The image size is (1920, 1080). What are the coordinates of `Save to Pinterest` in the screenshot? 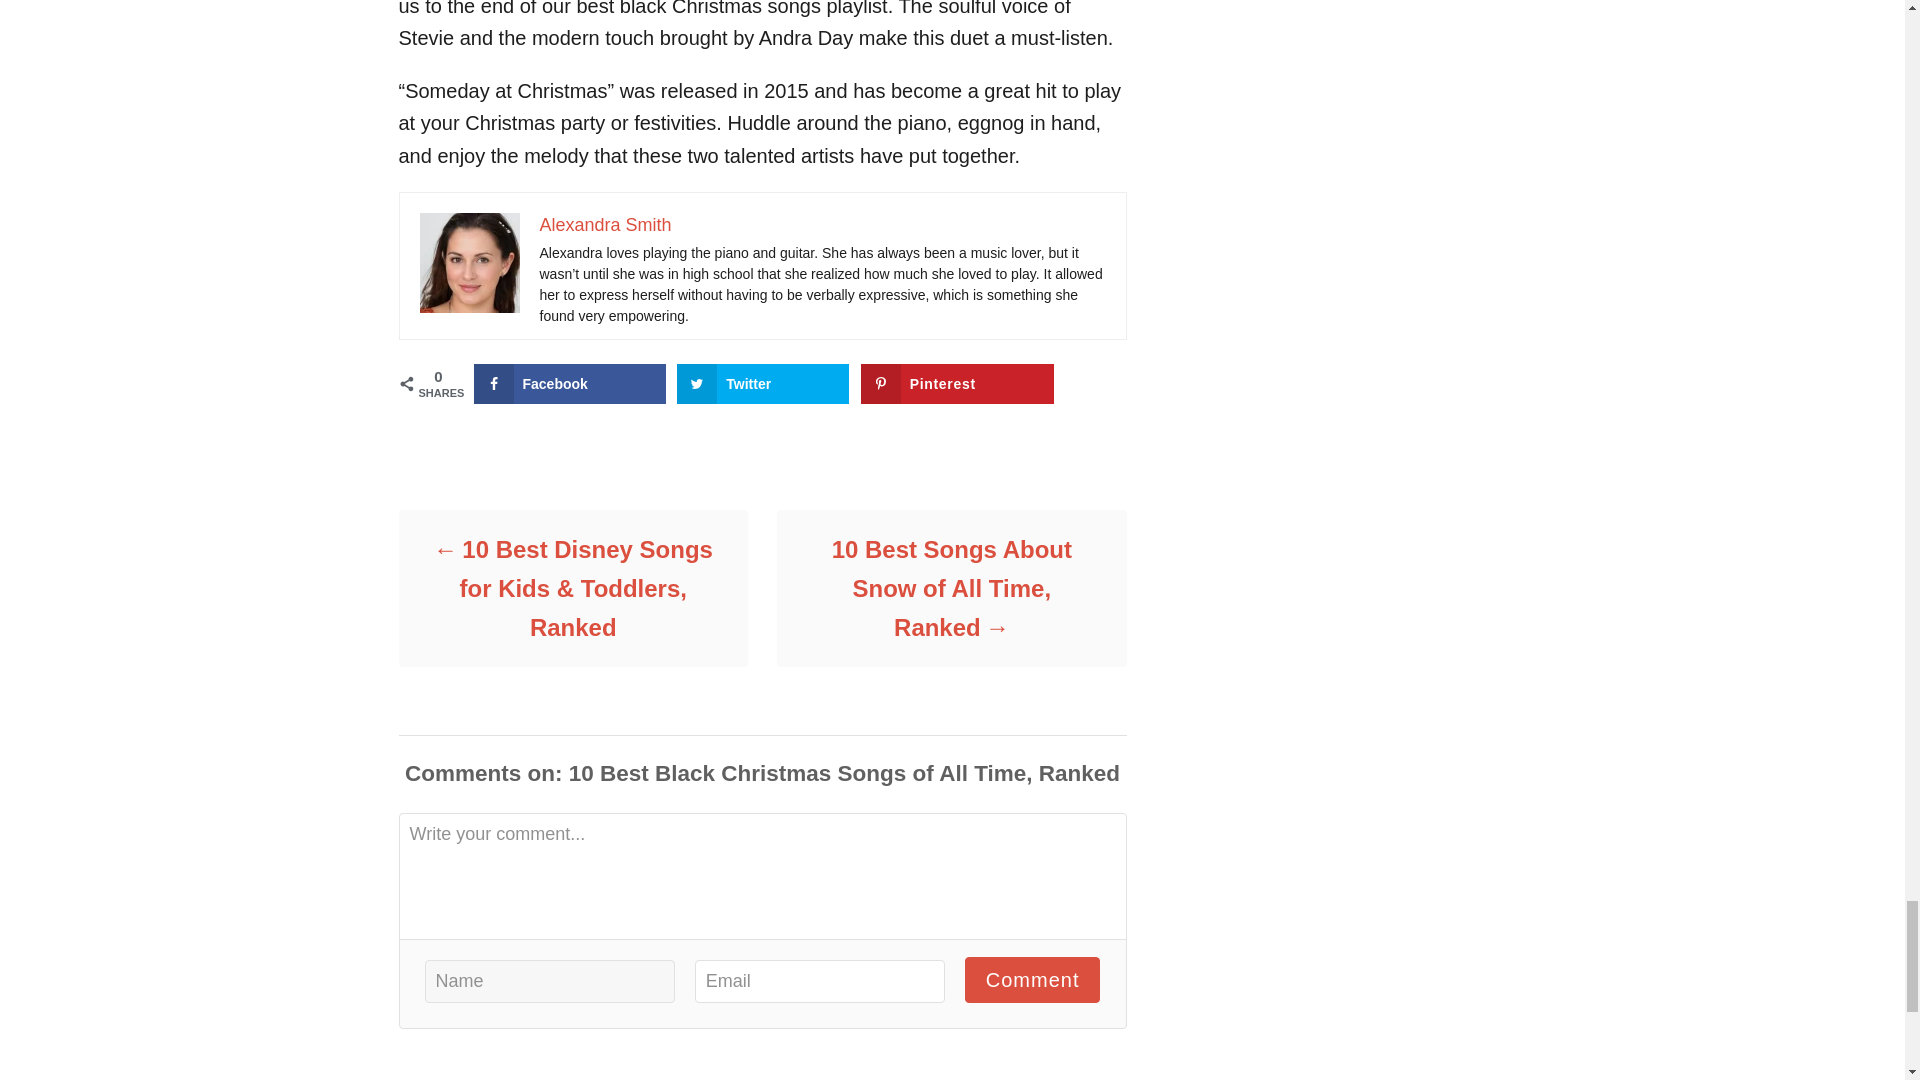 It's located at (957, 383).